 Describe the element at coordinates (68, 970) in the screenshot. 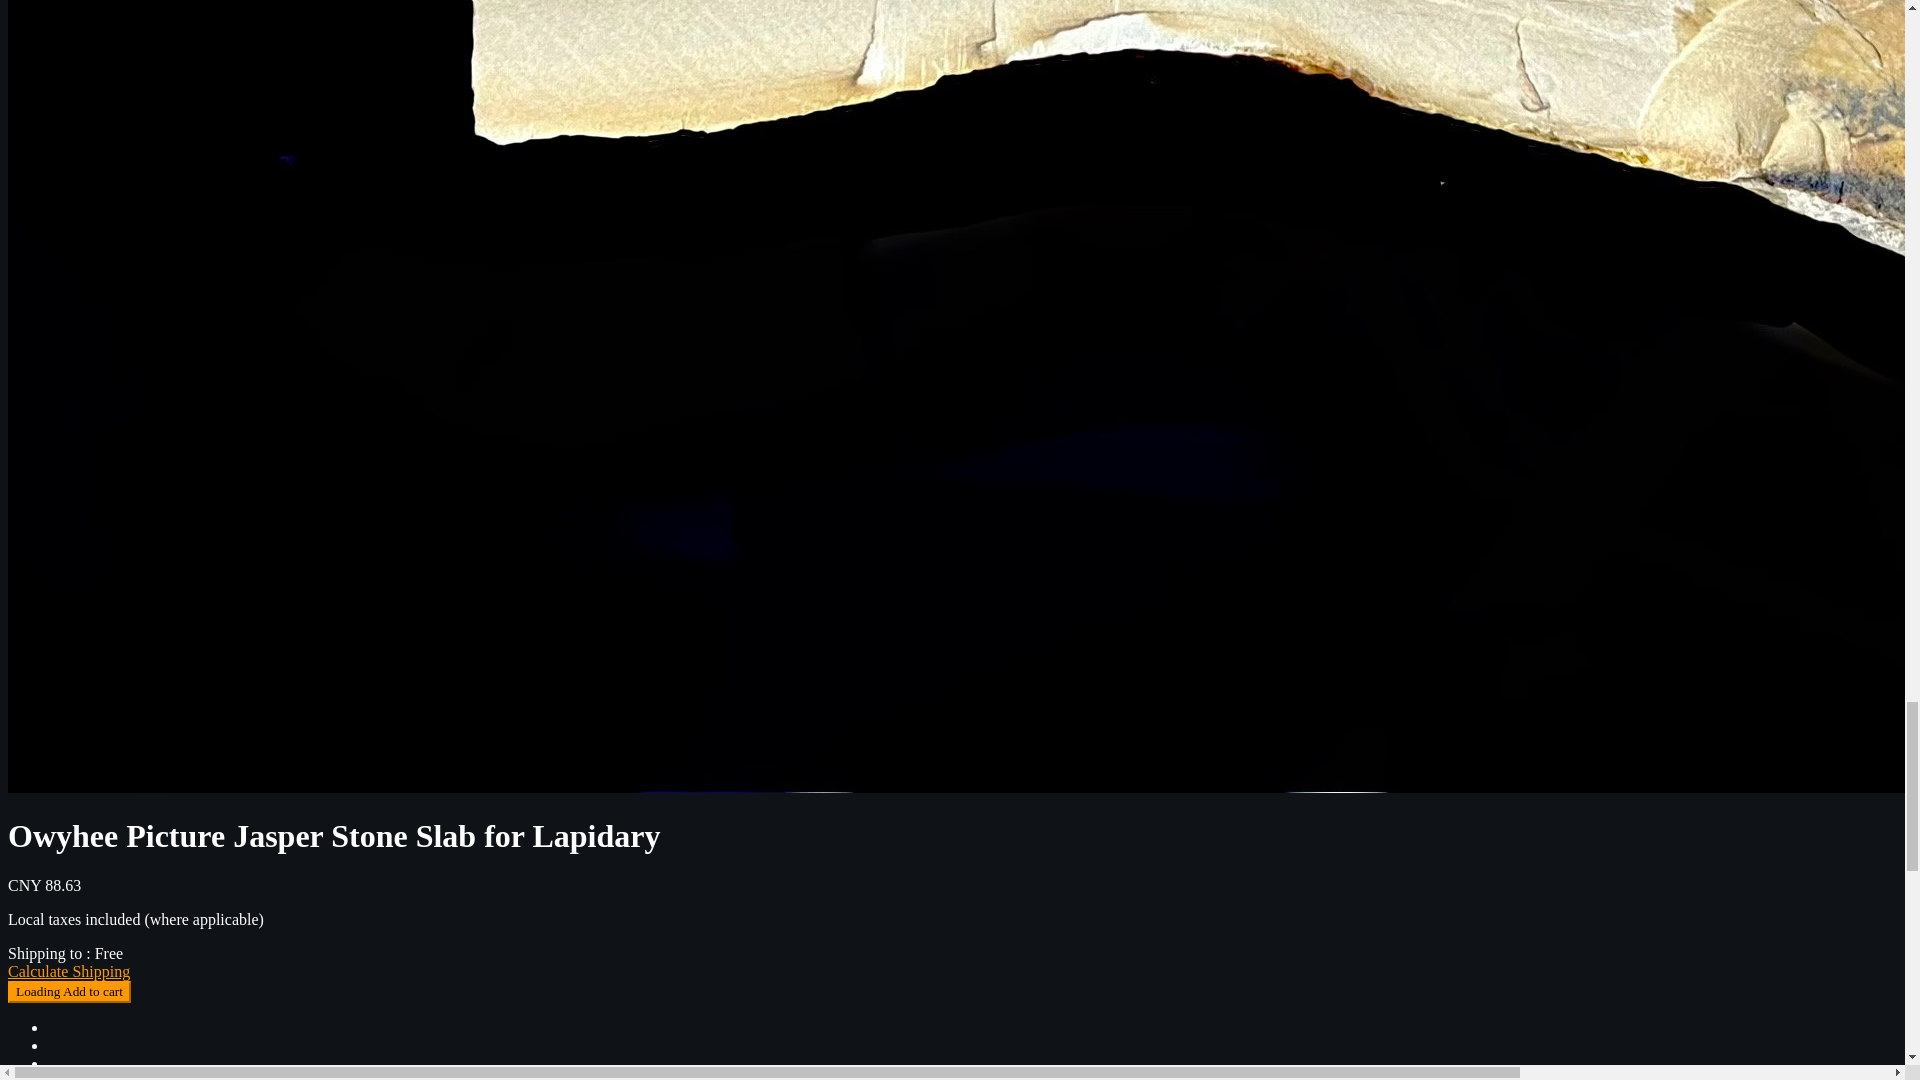

I see `Calculate Shipping` at that location.